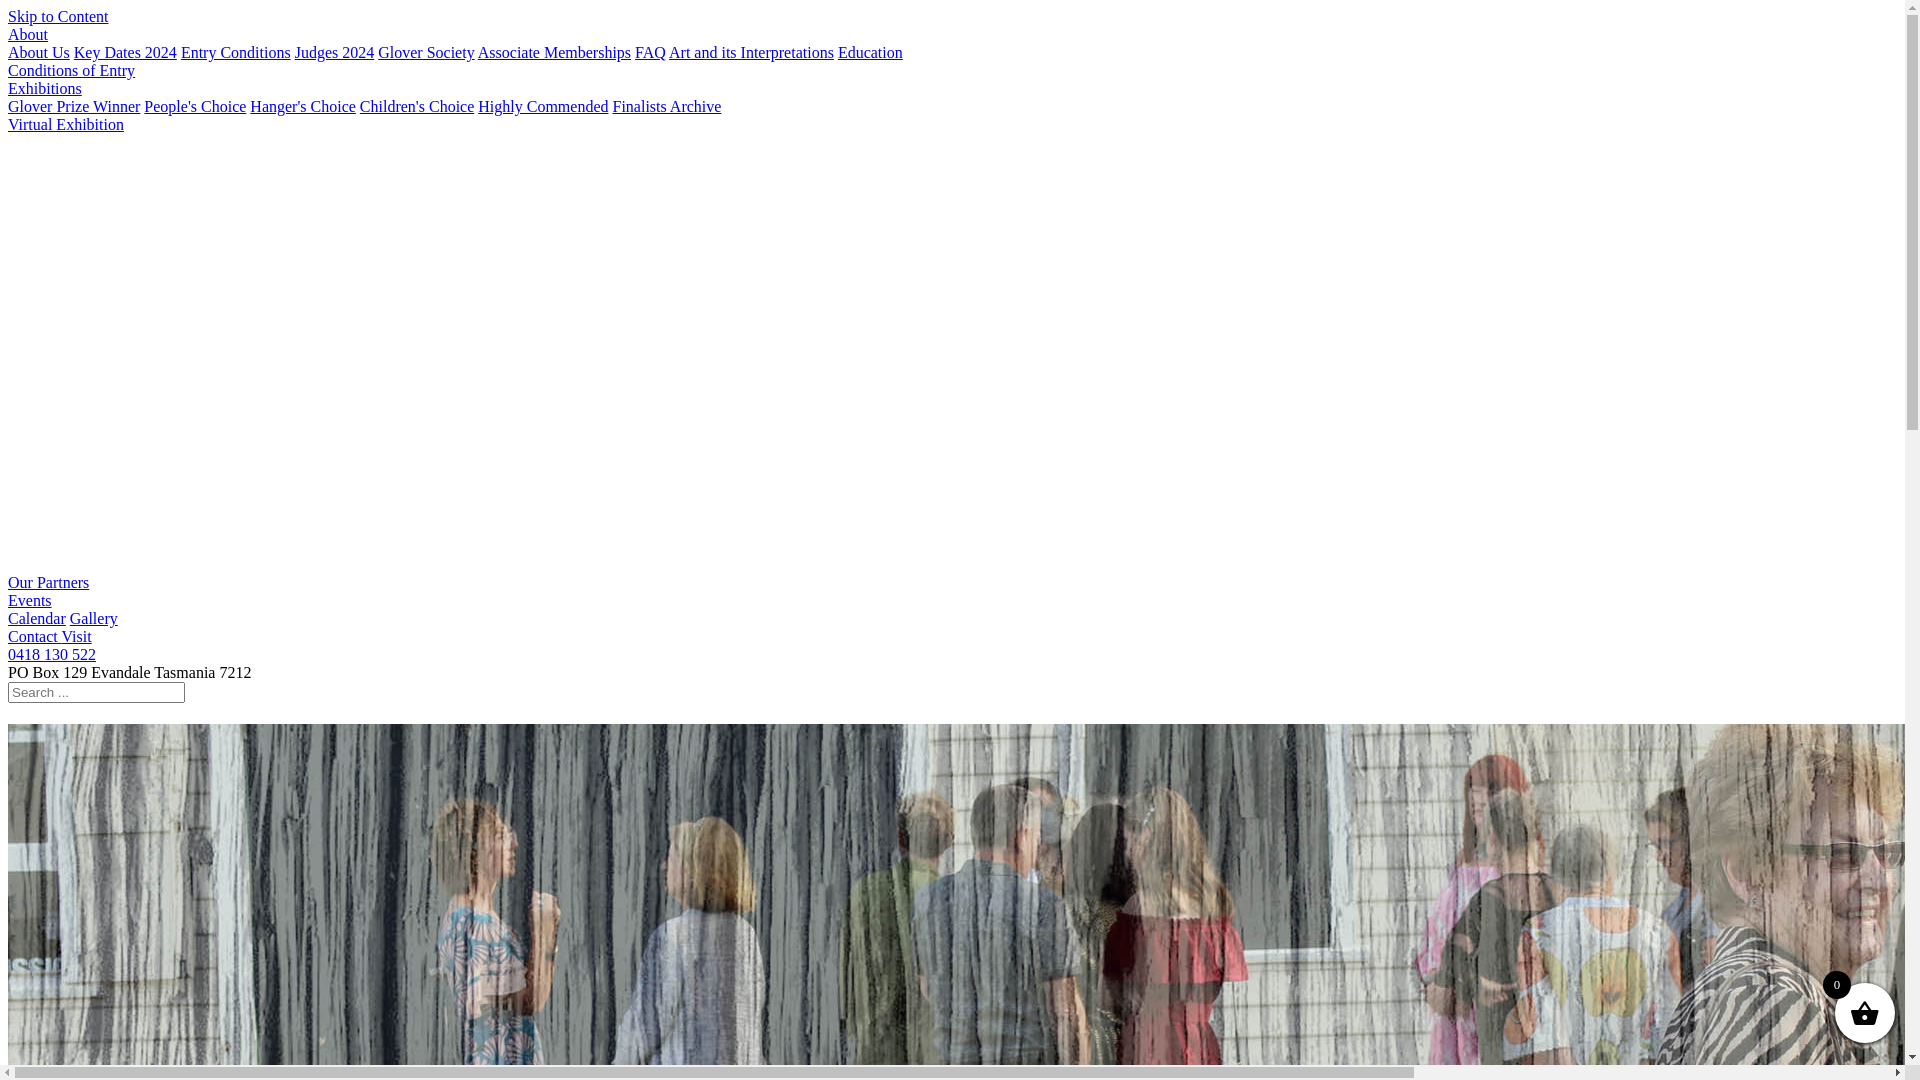 This screenshot has height=1080, width=1920. What do you see at coordinates (543, 106) in the screenshot?
I see `Highly Commended` at bounding box center [543, 106].